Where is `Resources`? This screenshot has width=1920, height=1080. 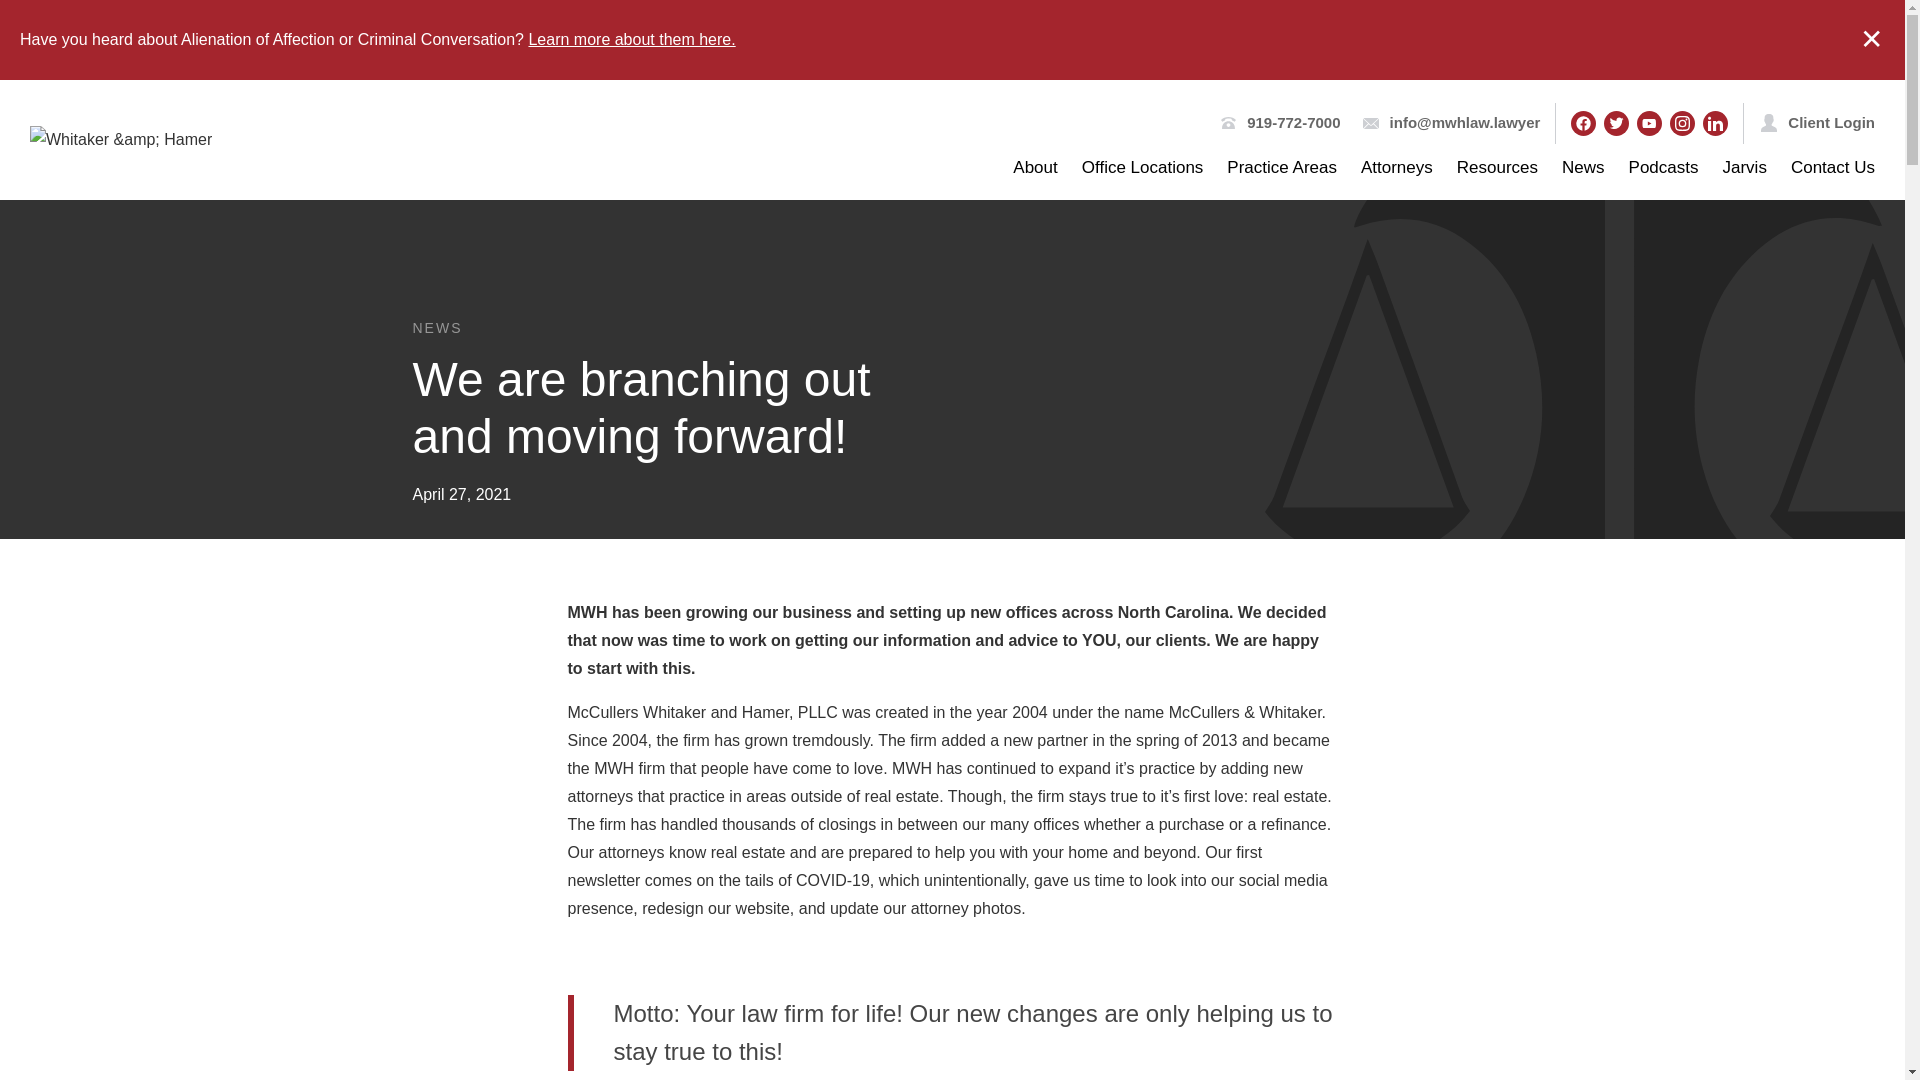
Resources is located at coordinates (1497, 168).